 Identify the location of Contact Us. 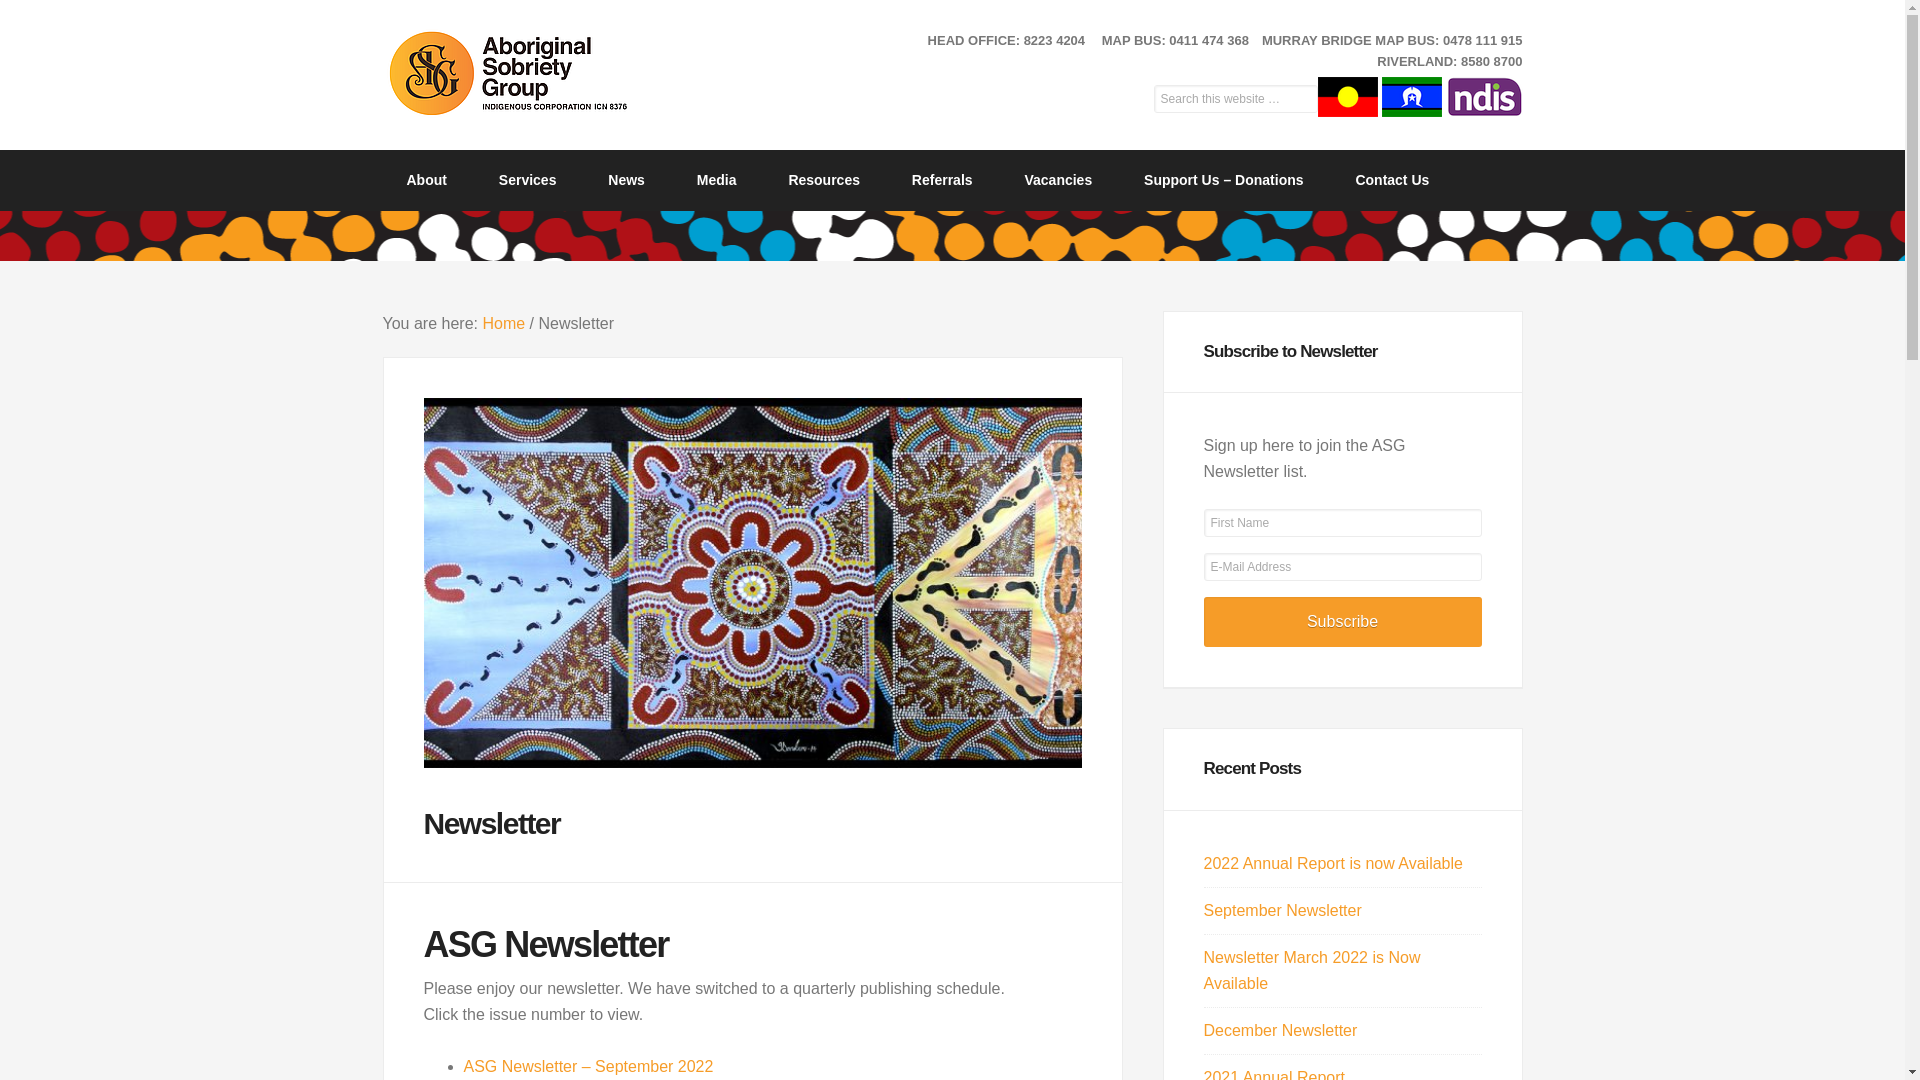
(1392, 180).